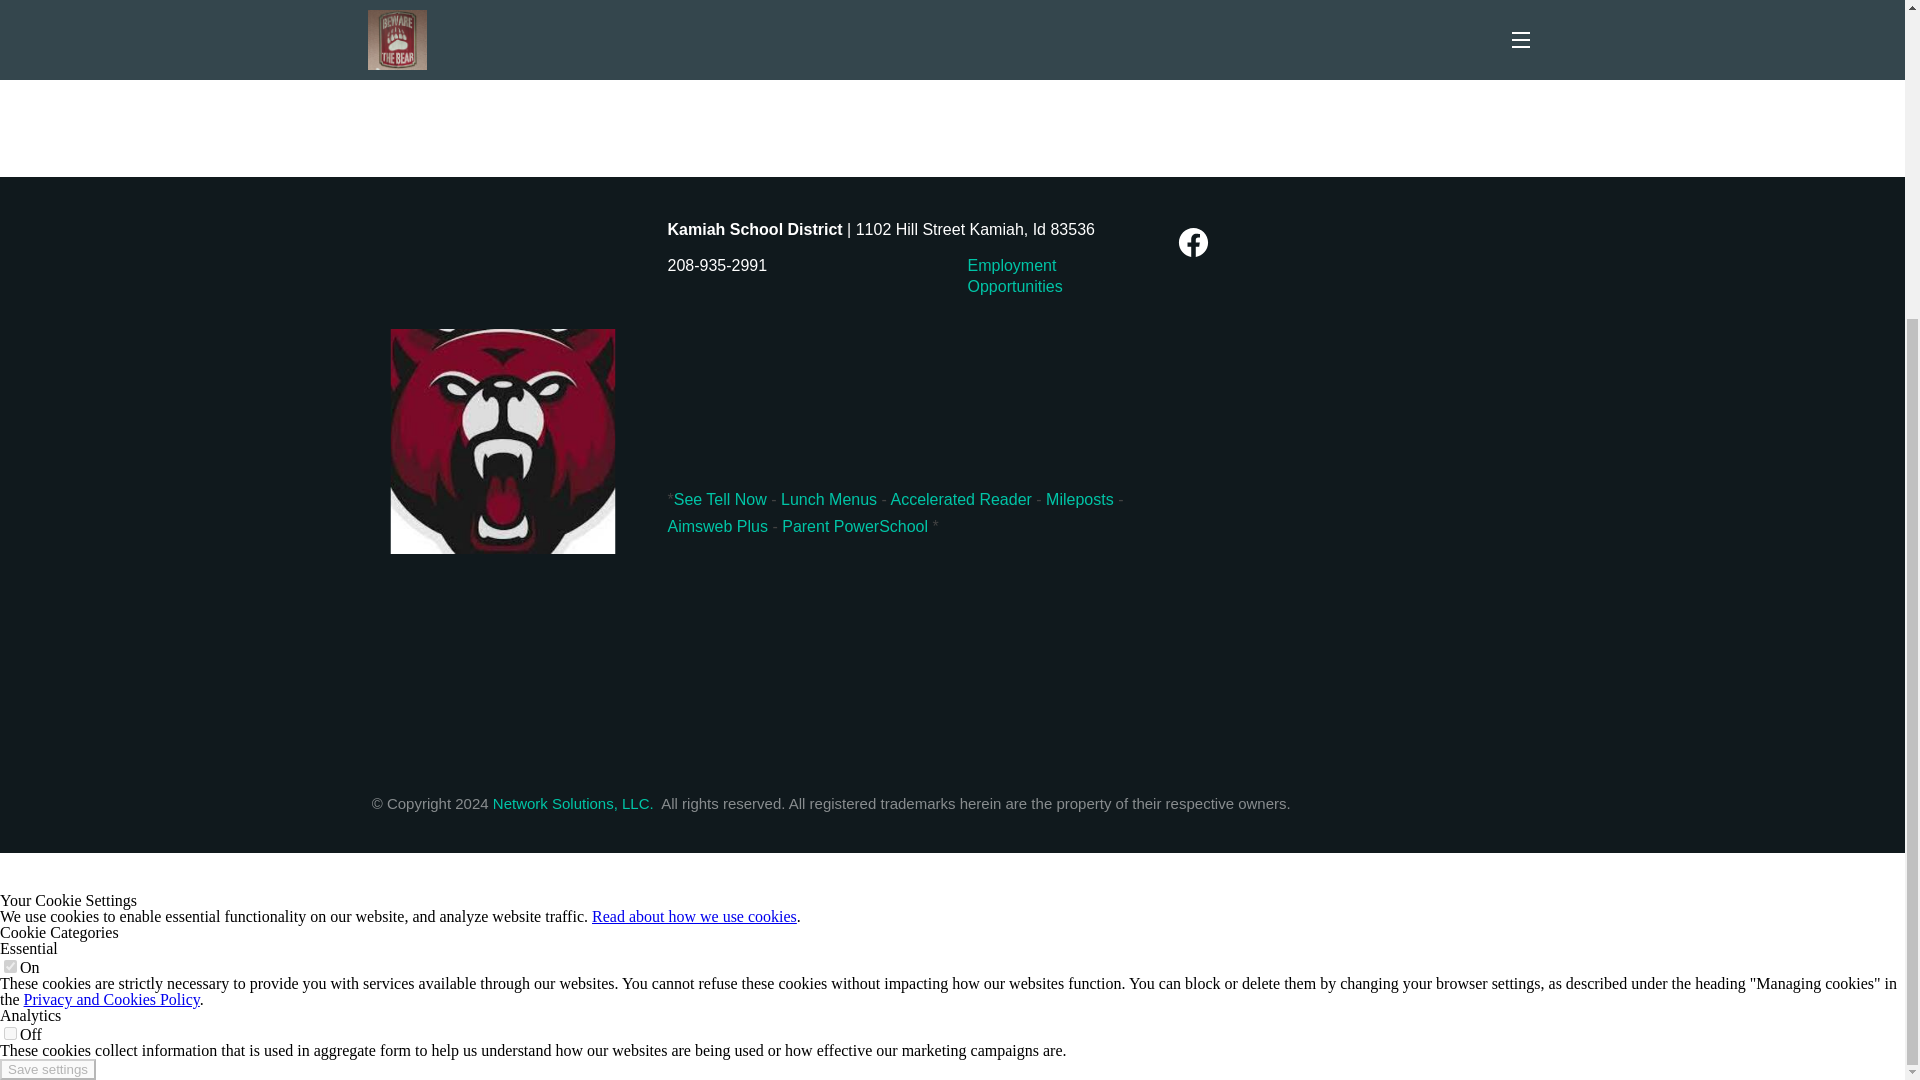 This screenshot has height=1080, width=1920. I want to click on Lunch Menus, so click(829, 500).